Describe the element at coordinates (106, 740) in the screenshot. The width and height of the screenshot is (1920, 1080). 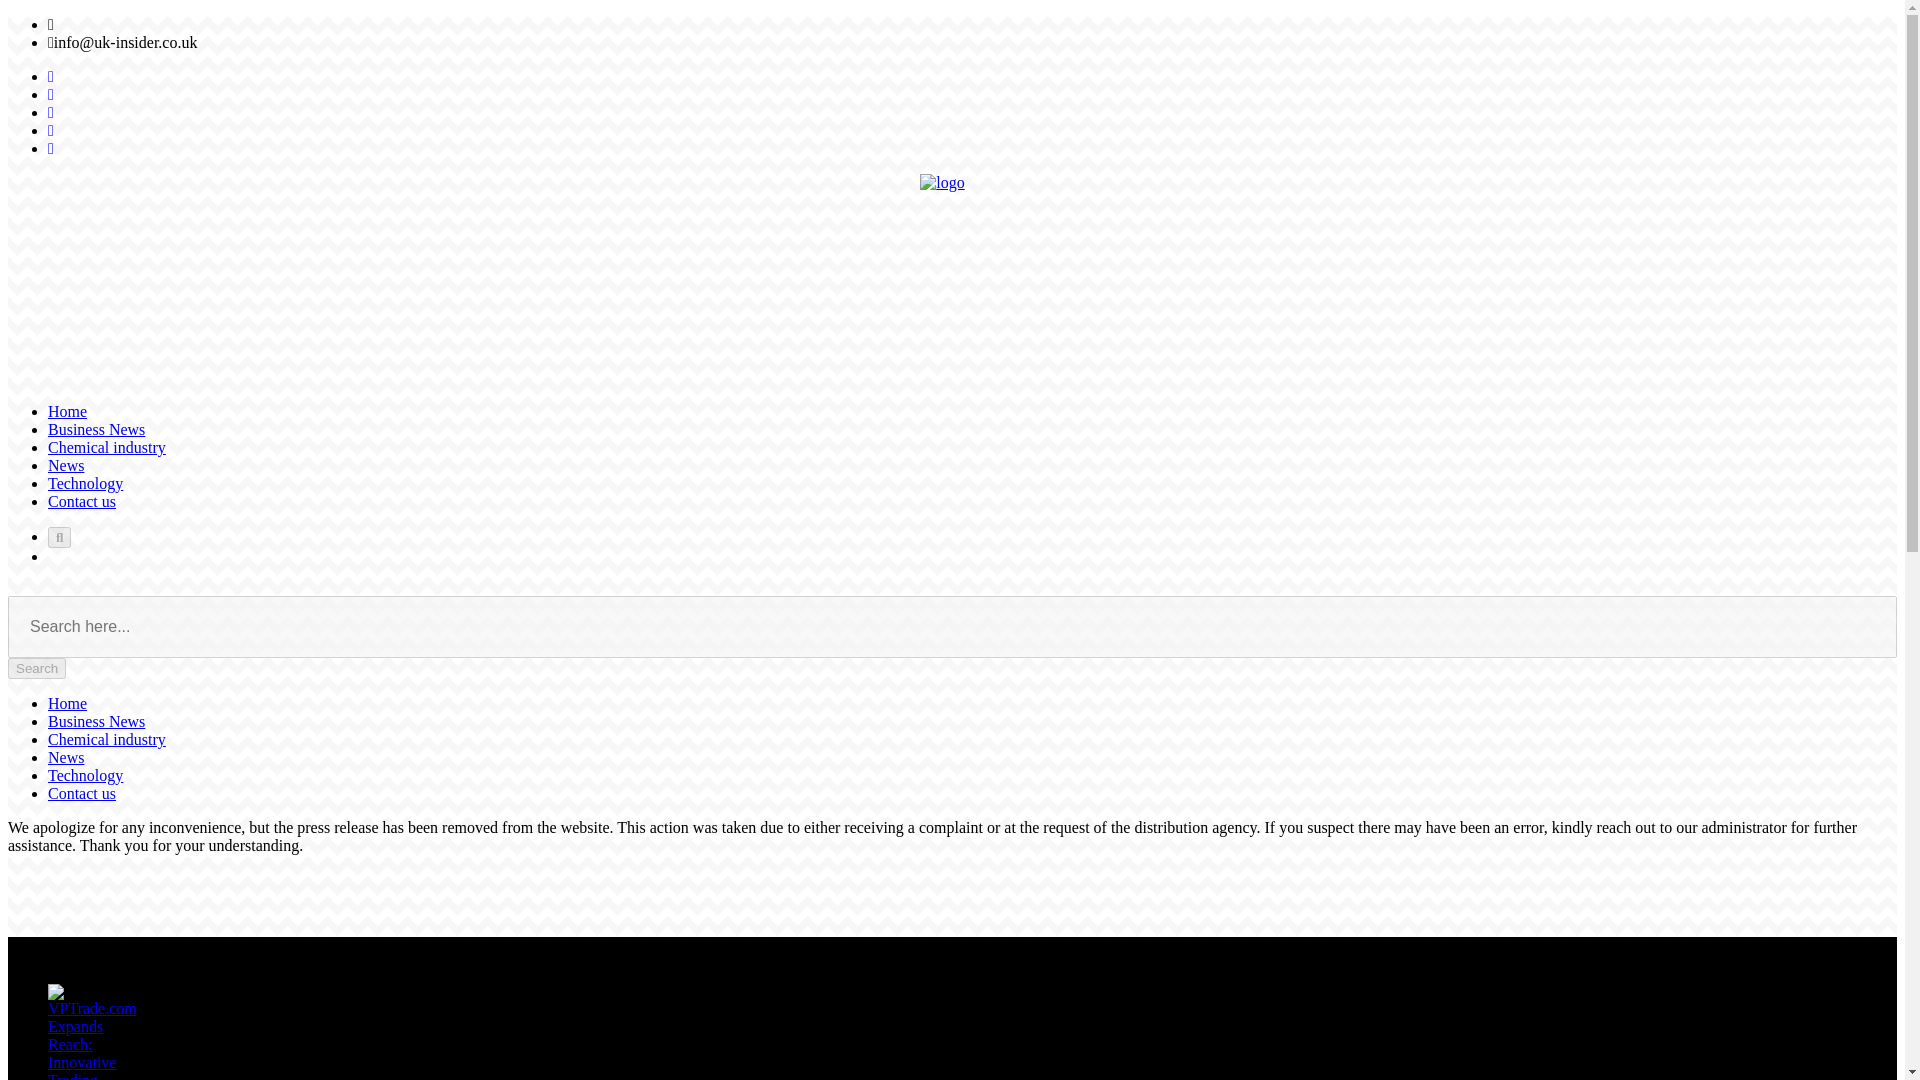
I see `Chemical industry` at that location.